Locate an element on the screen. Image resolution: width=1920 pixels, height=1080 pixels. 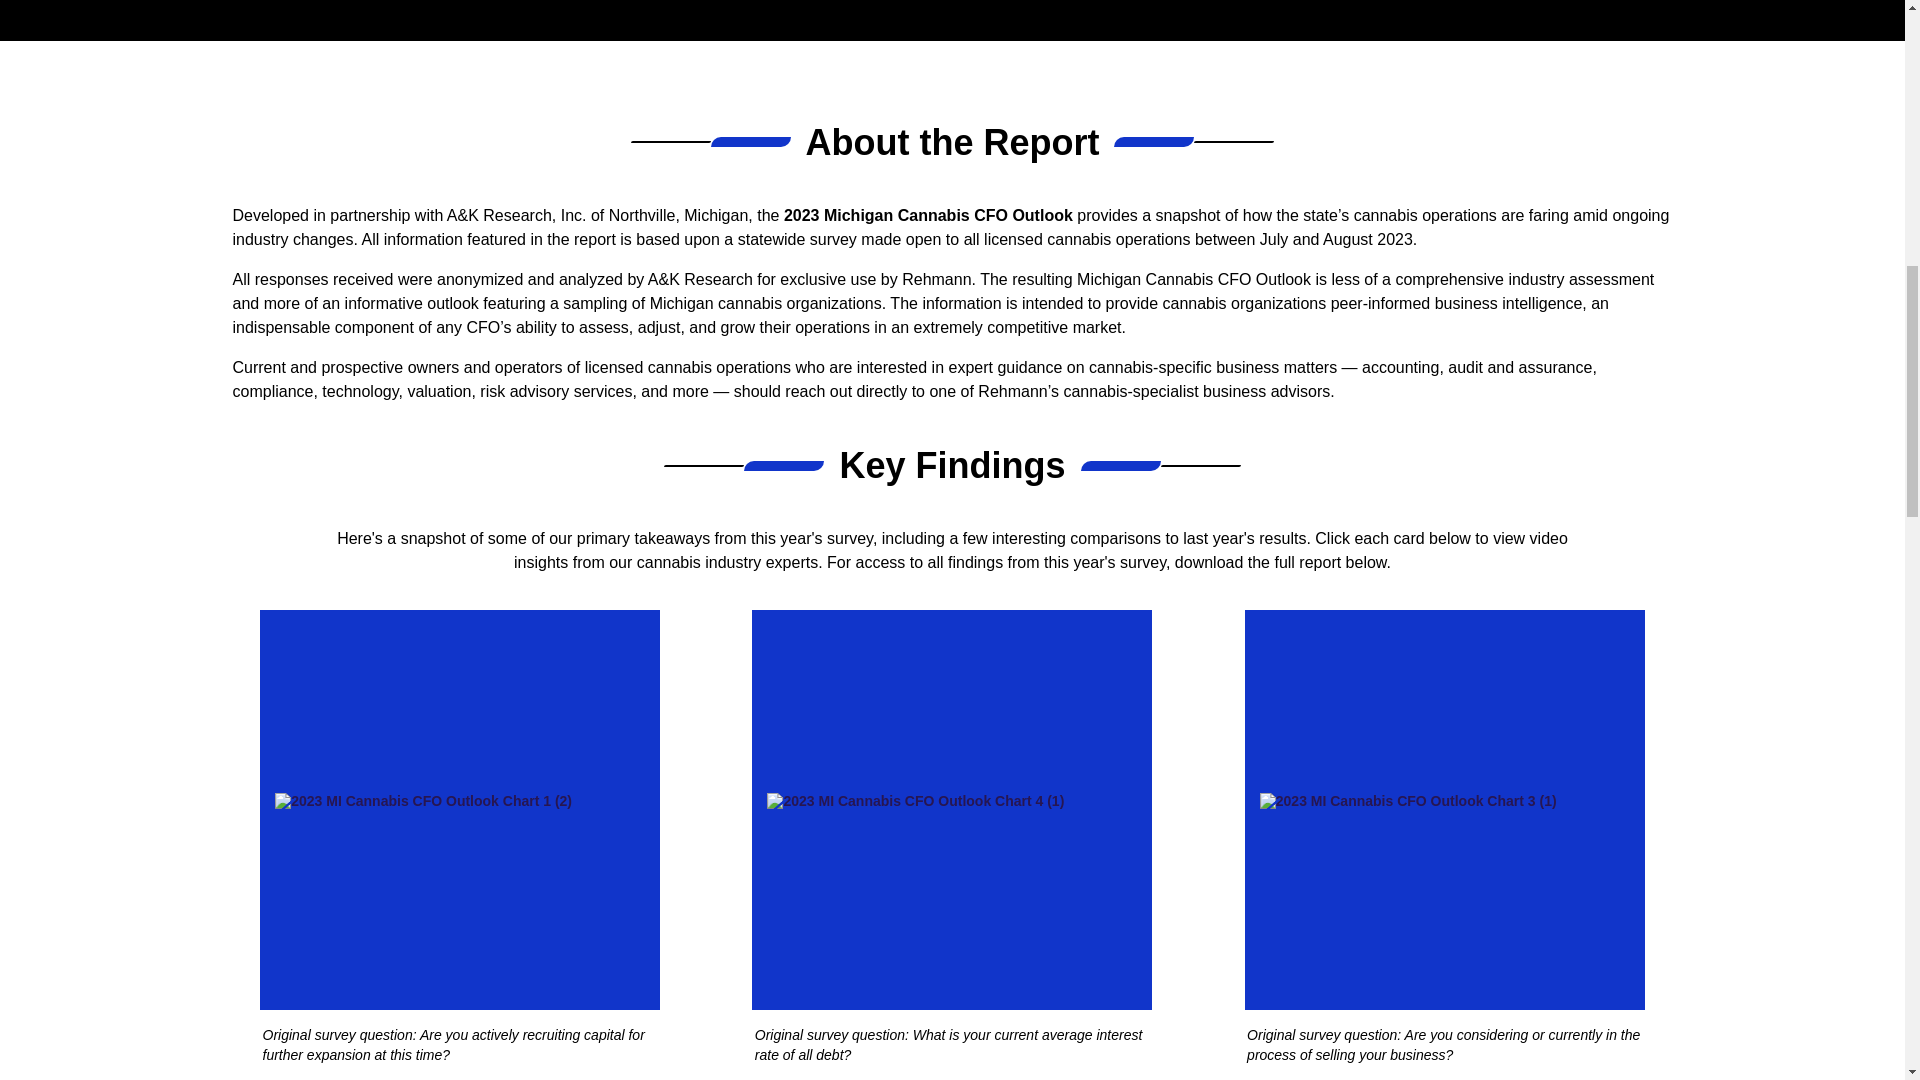
HubSpot Video is located at coordinates (460, 764).